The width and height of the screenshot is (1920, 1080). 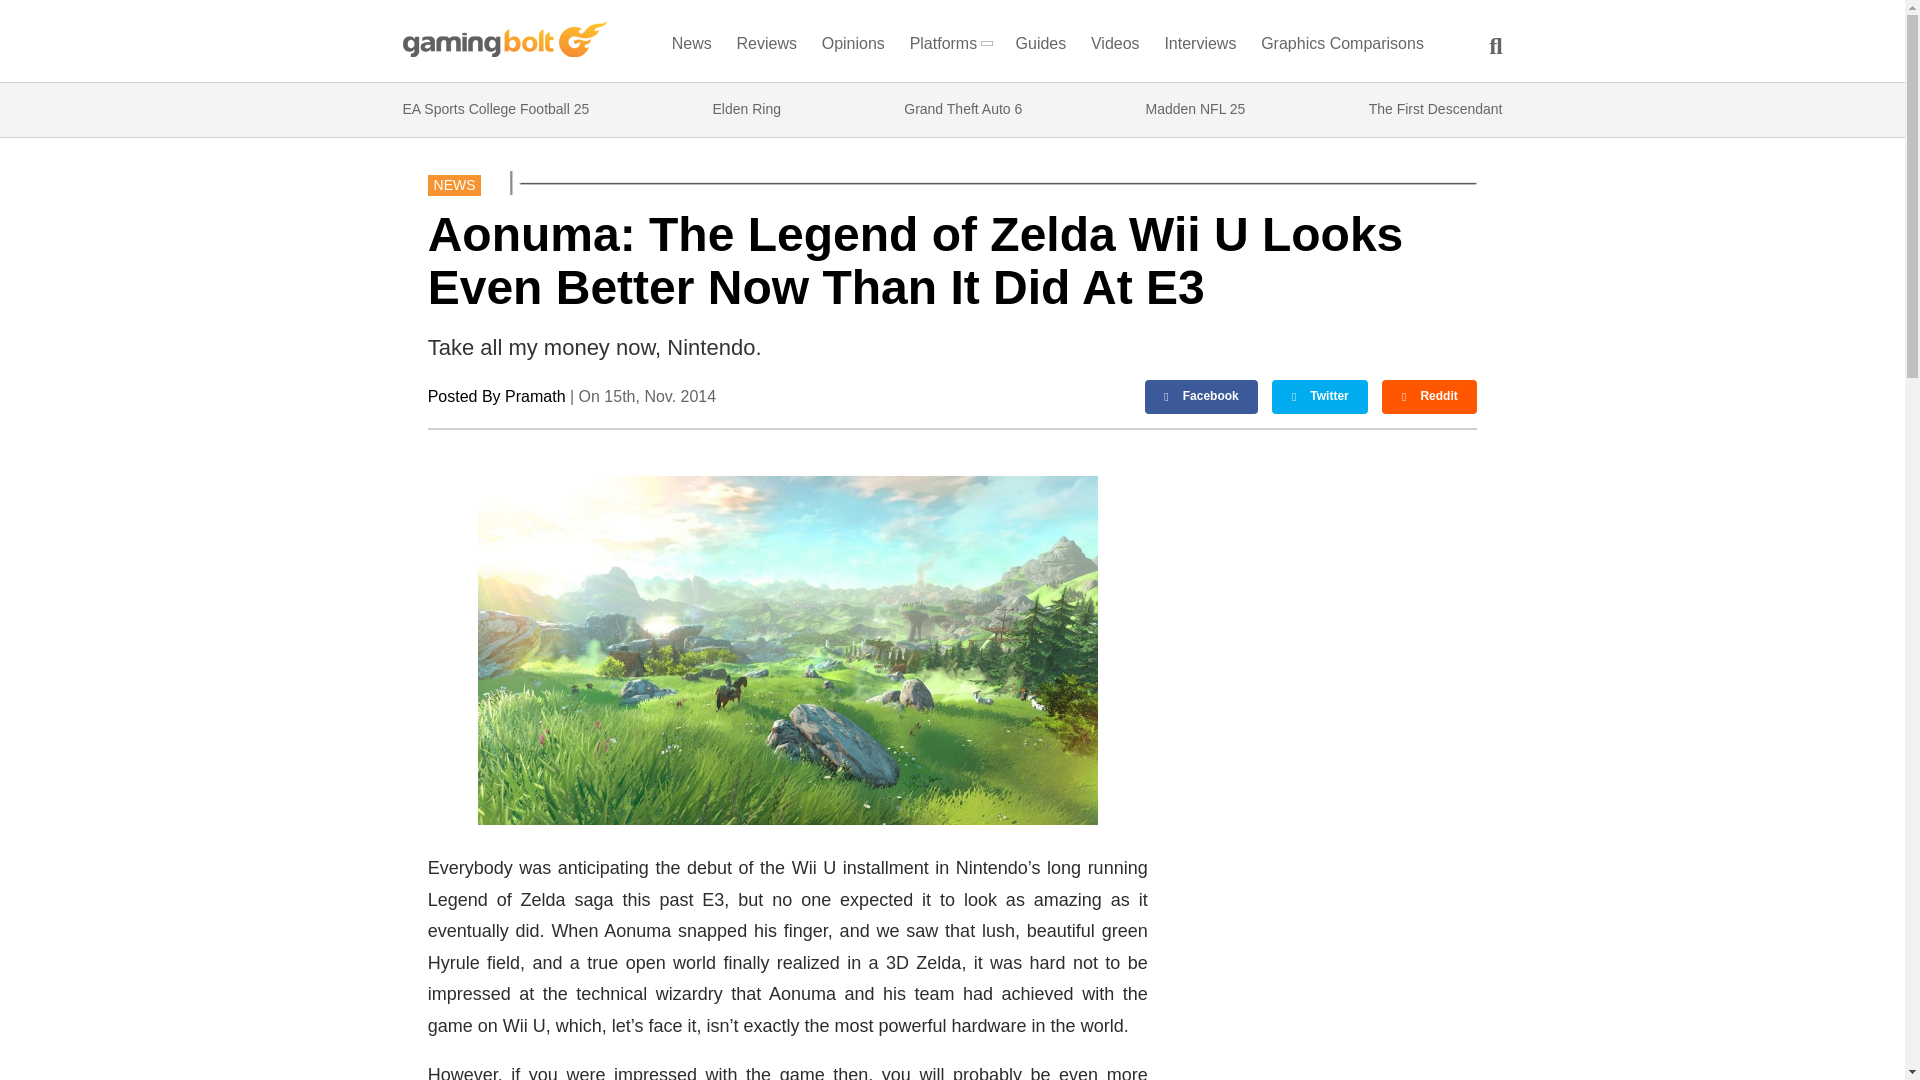 What do you see at coordinates (962, 109) in the screenshot?
I see `Grand Theft Auto 6` at bounding box center [962, 109].